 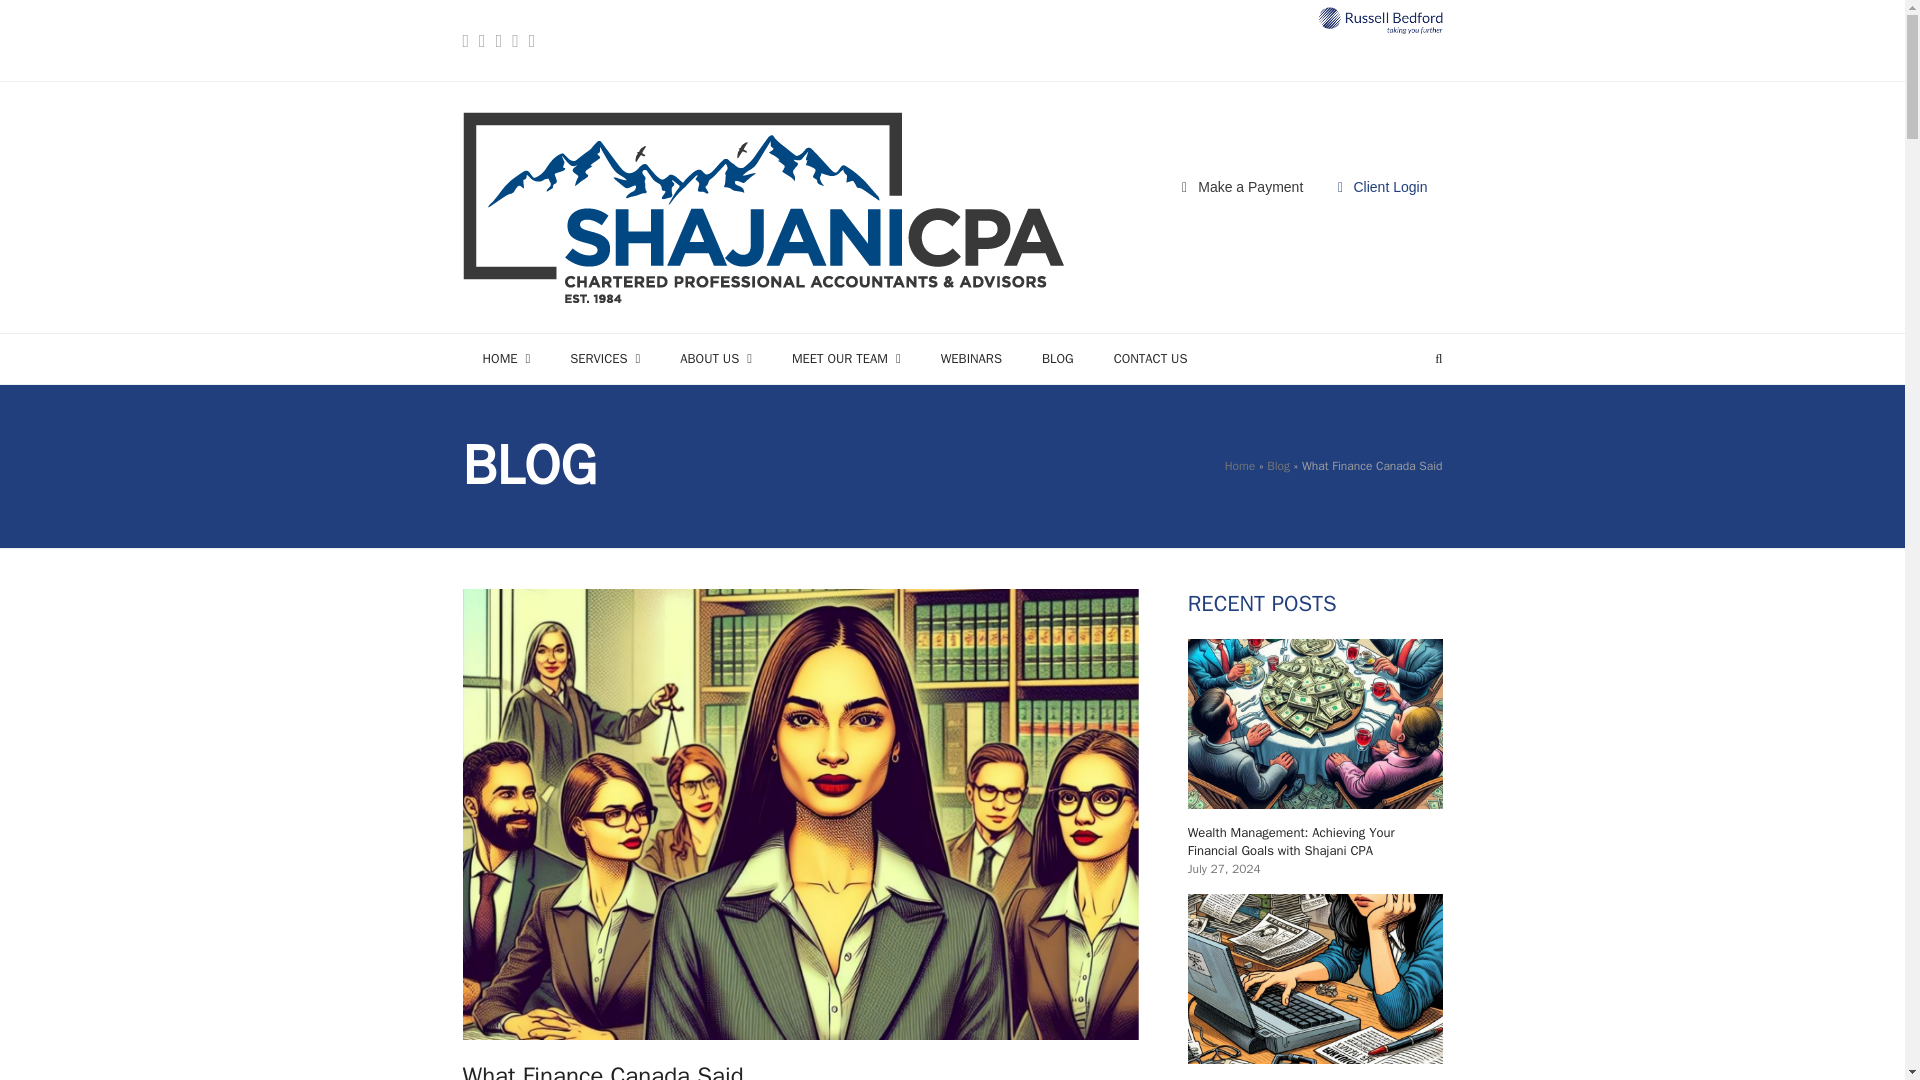 I want to click on Make a Payment, so click(x=1242, y=188).